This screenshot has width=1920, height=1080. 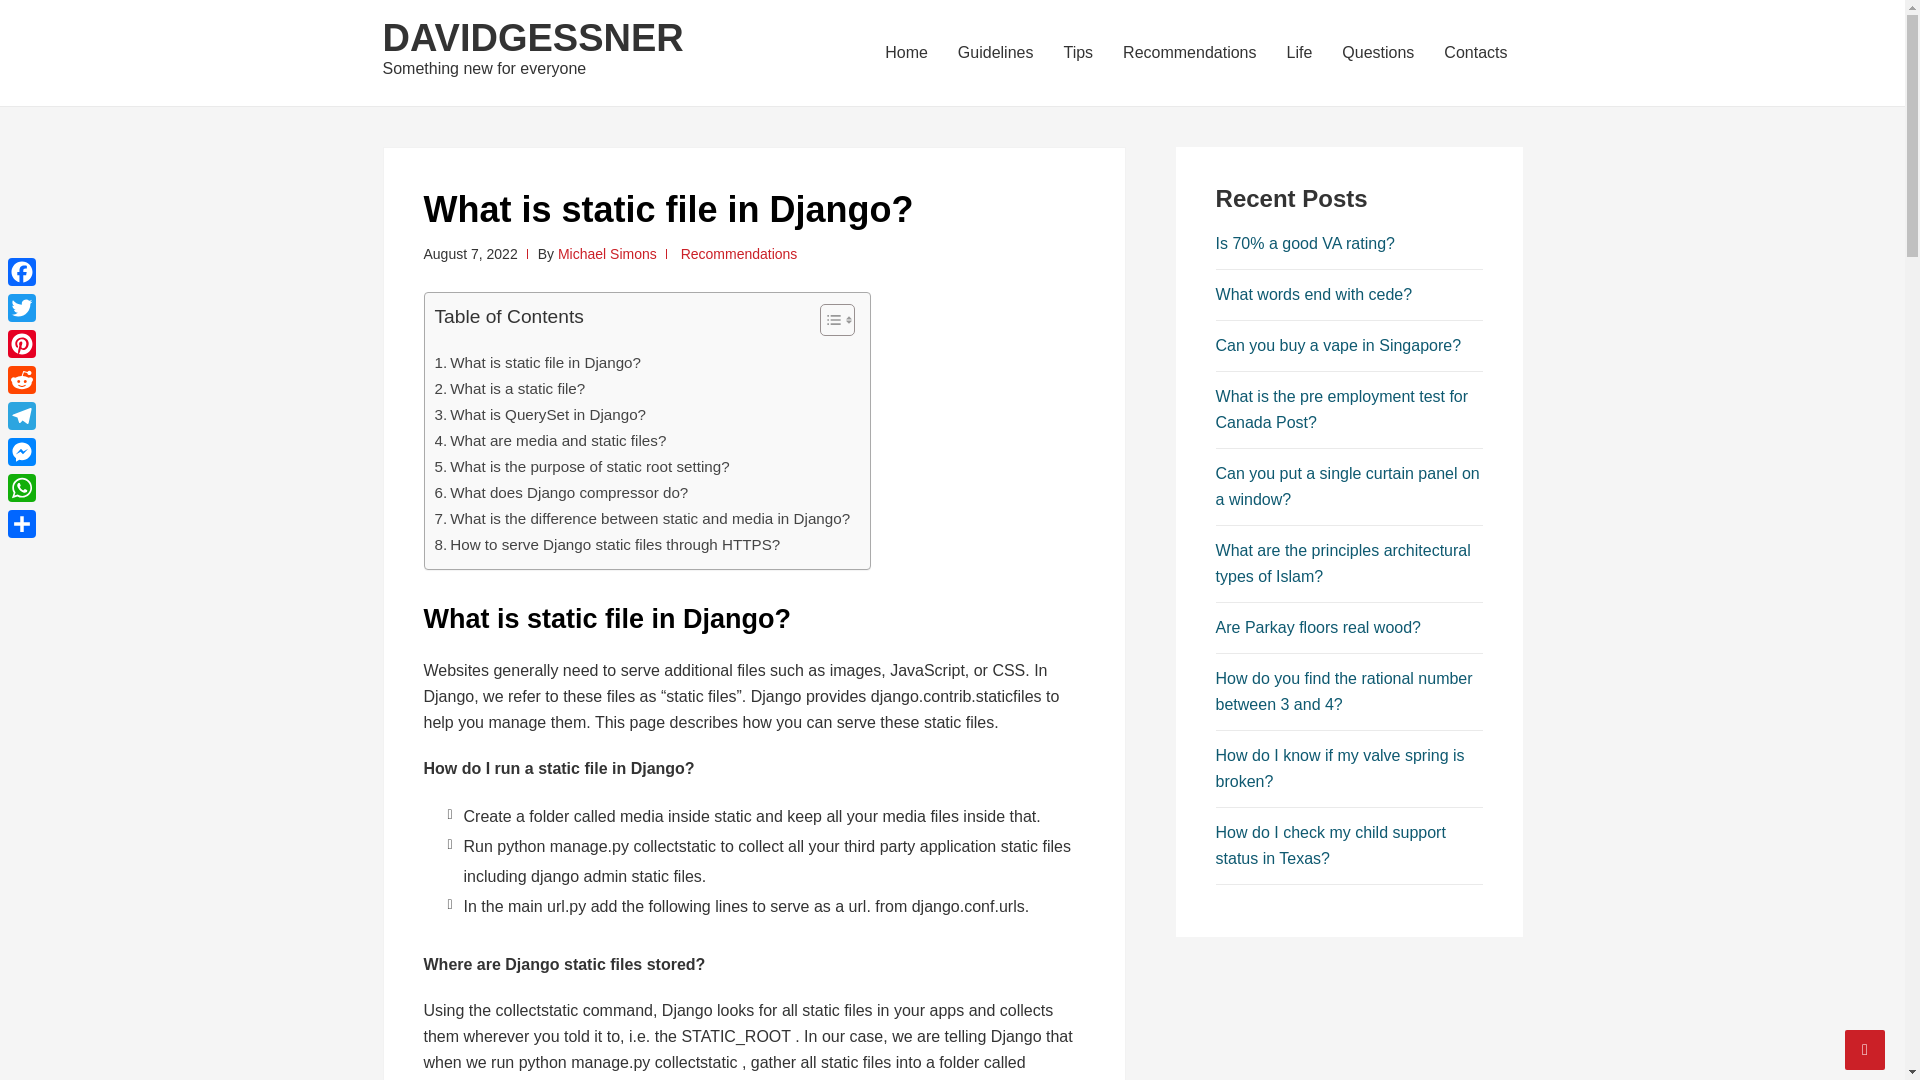 I want to click on What are the principles architectural types of Islam?, so click(x=1342, y=564).